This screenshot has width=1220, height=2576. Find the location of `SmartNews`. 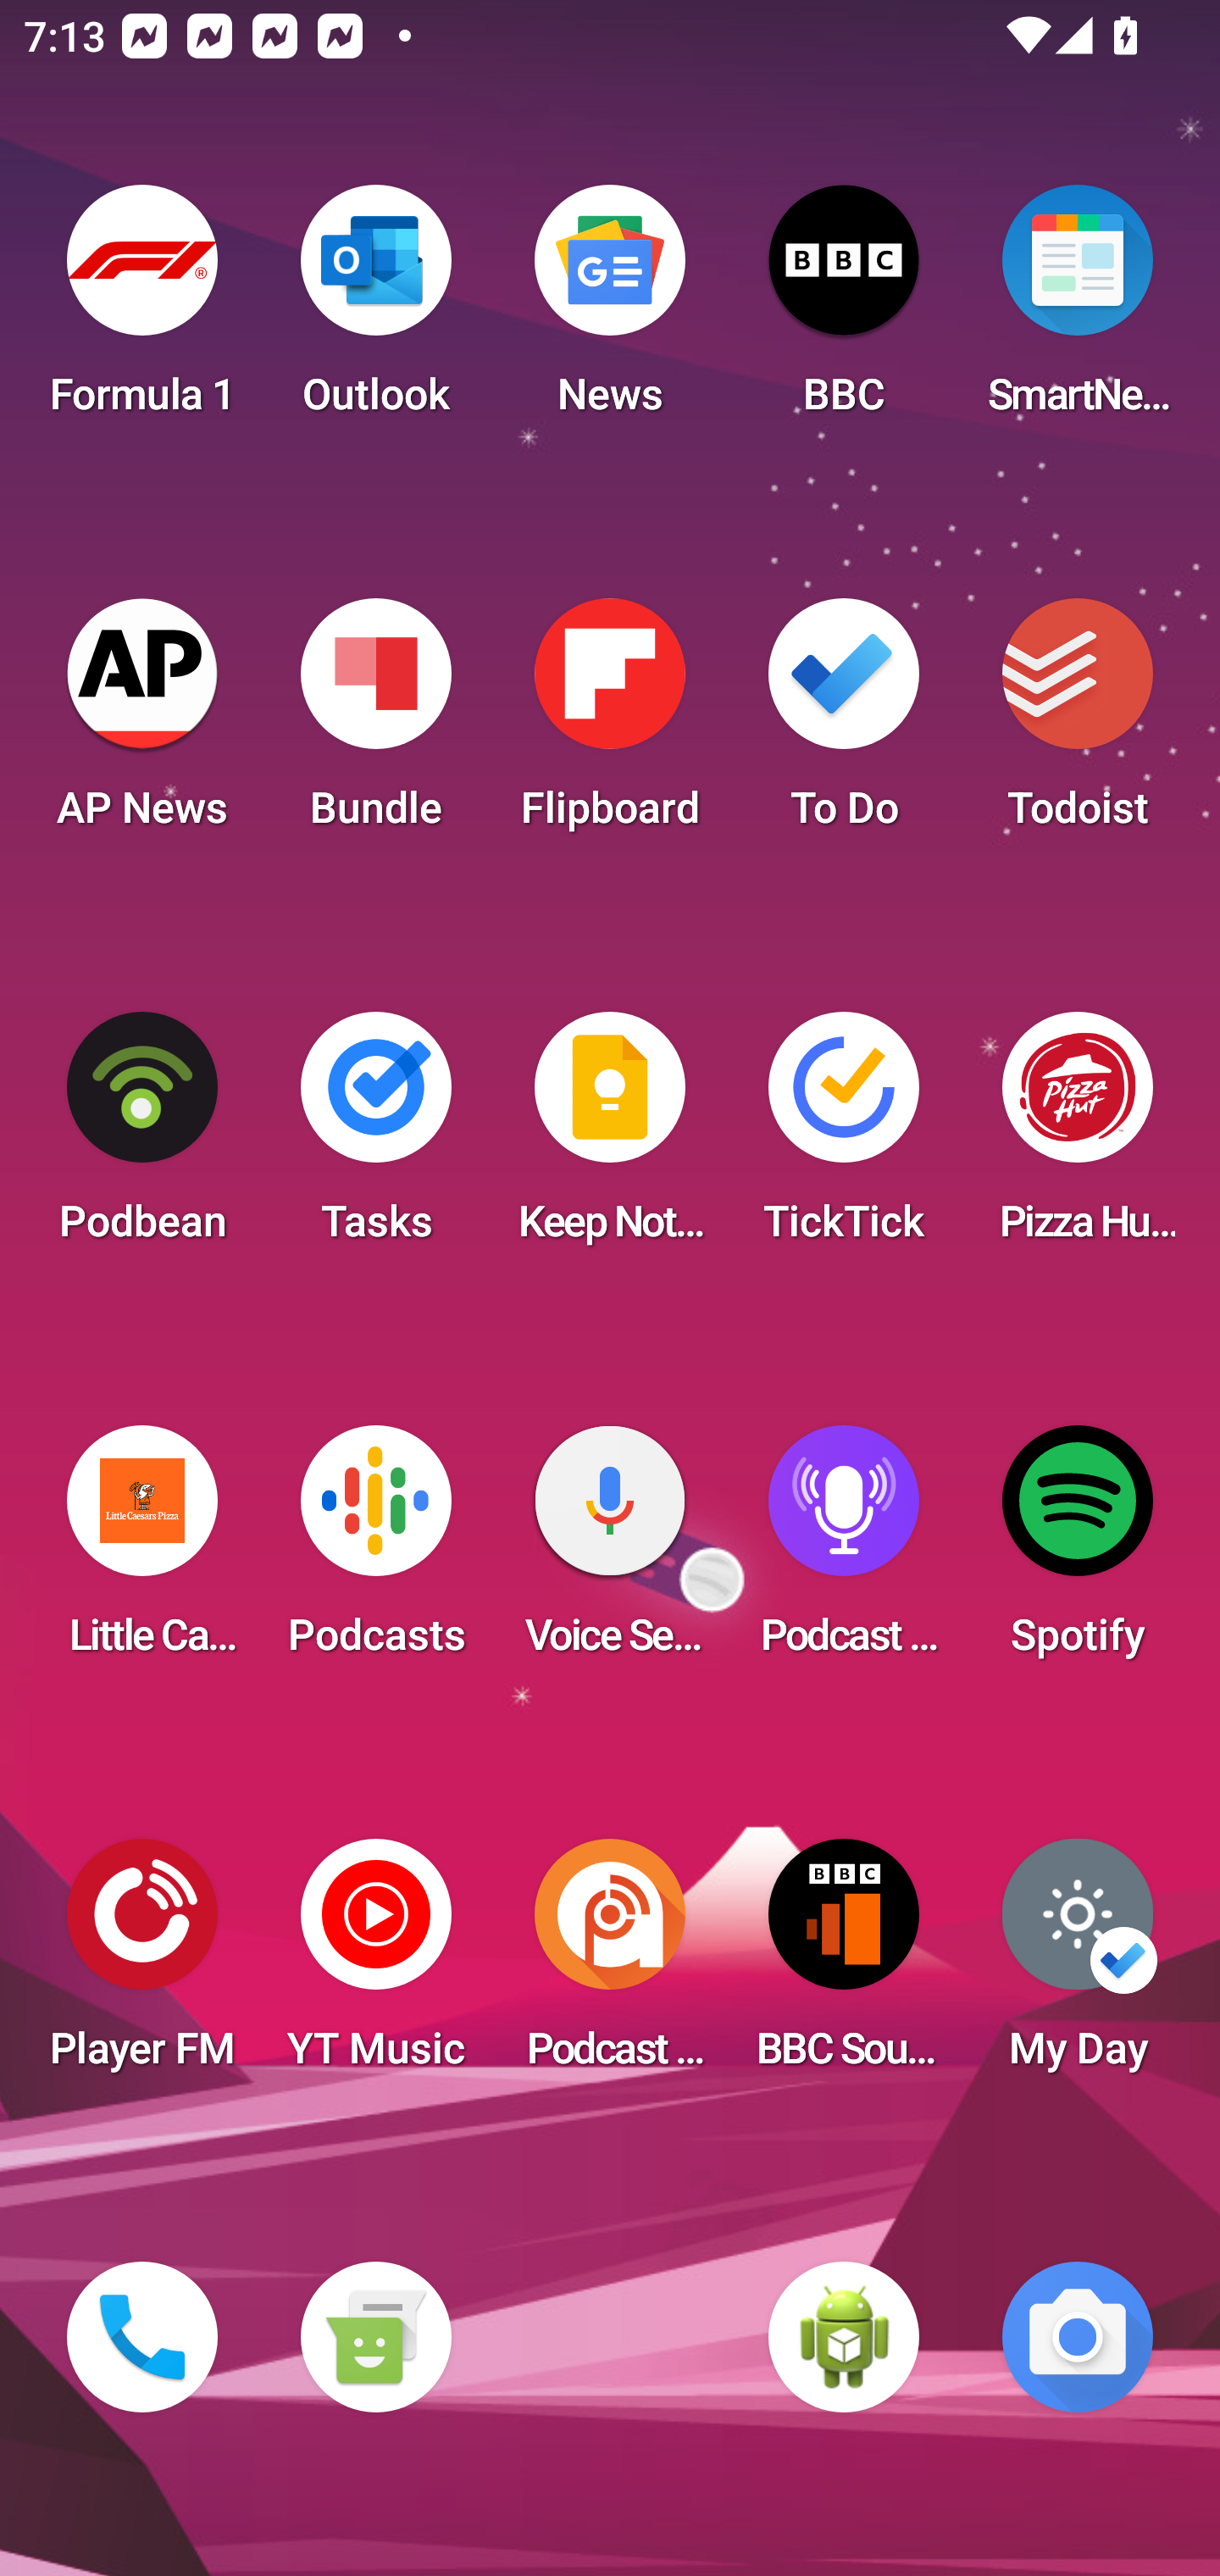

SmartNews is located at coordinates (1078, 310).